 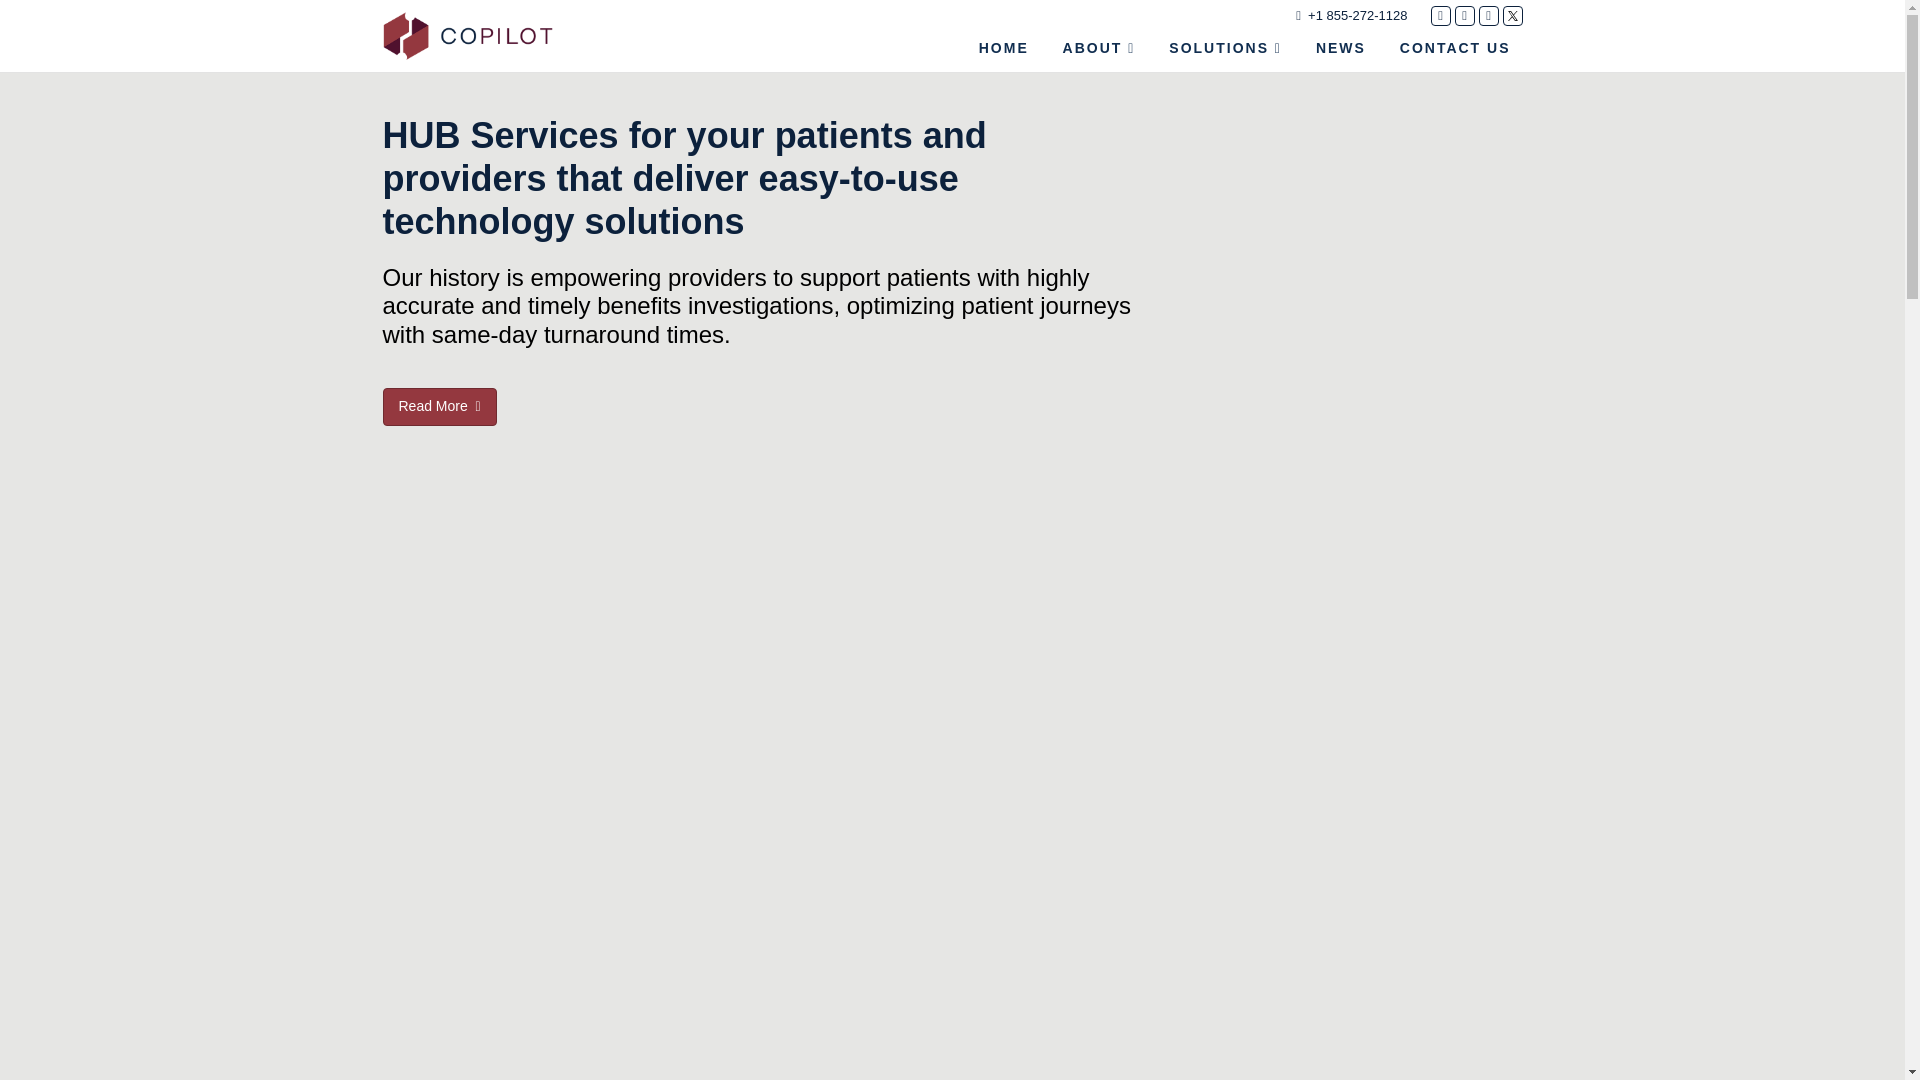 I want to click on NEWS, so click(x=1340, y=48).